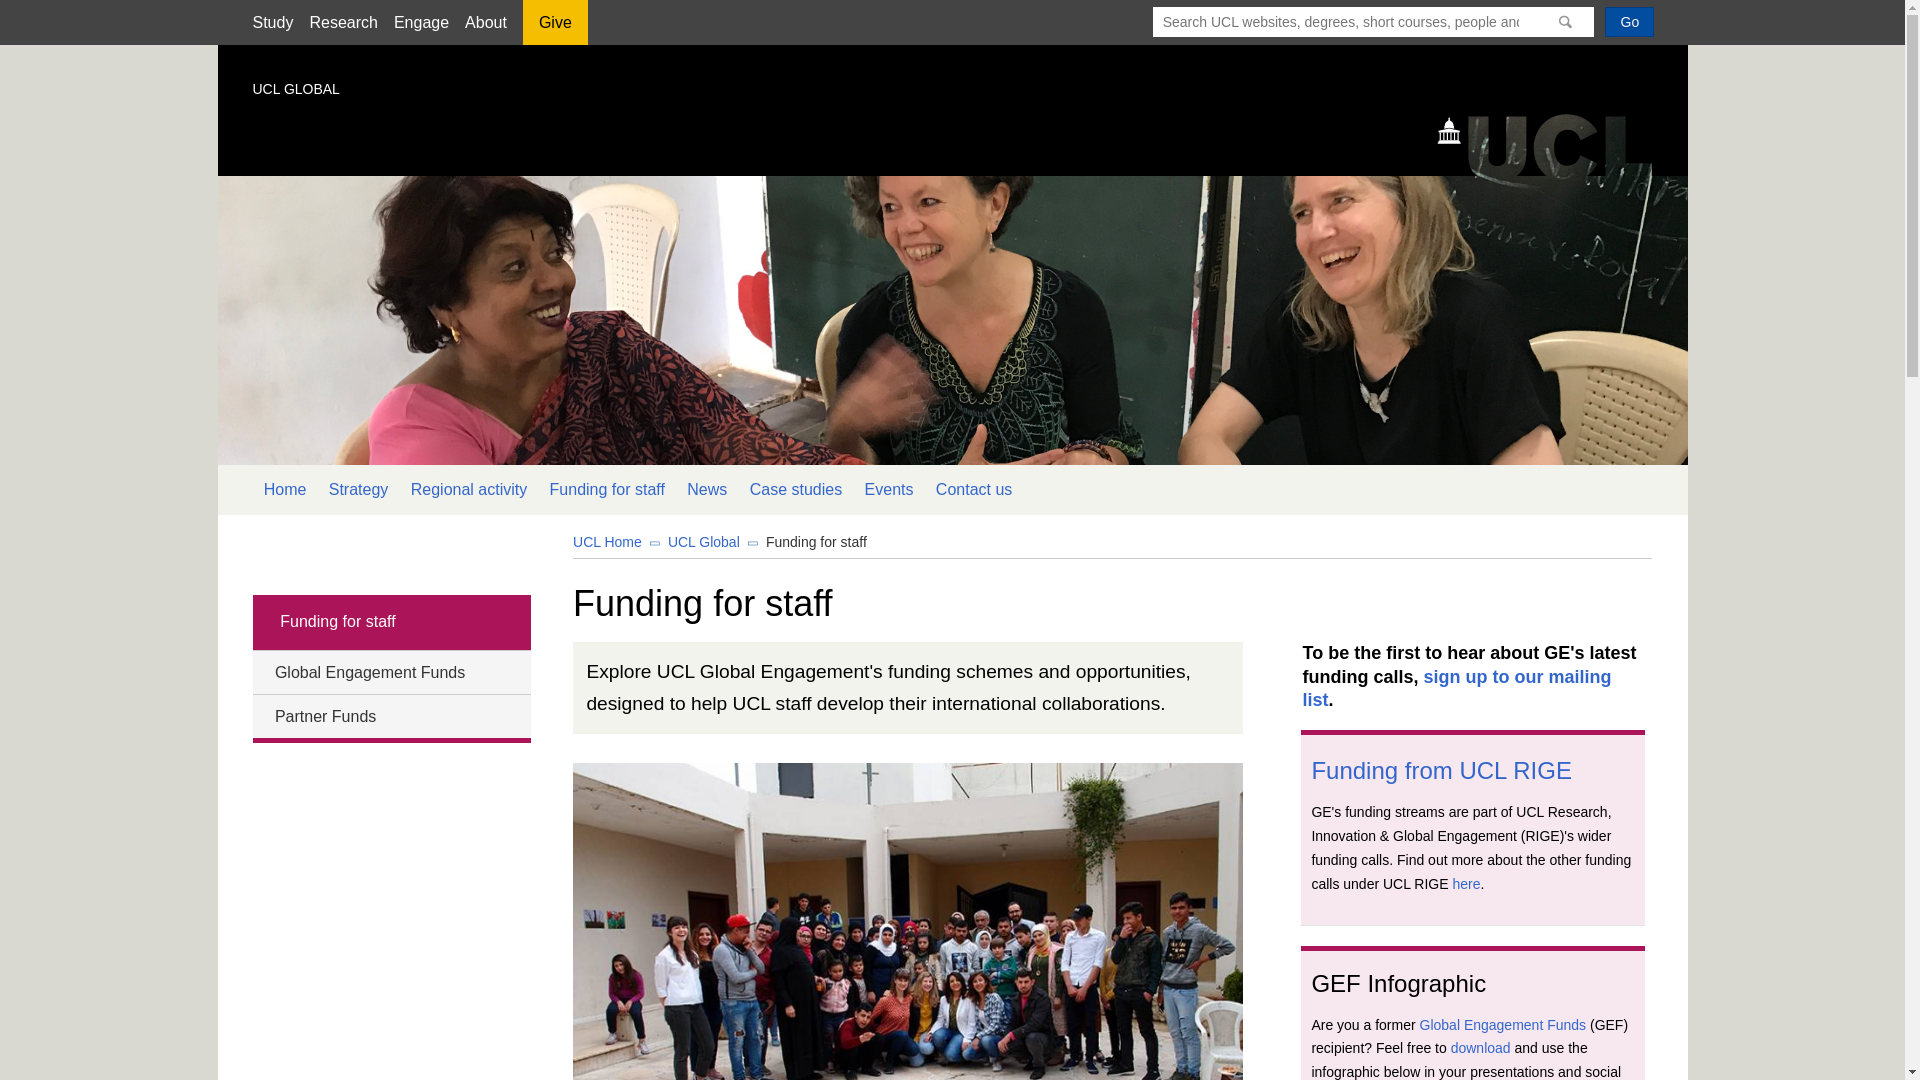 This screenshot has height=1080, width=1920. I want to click on Contact us, so click(974, 490).